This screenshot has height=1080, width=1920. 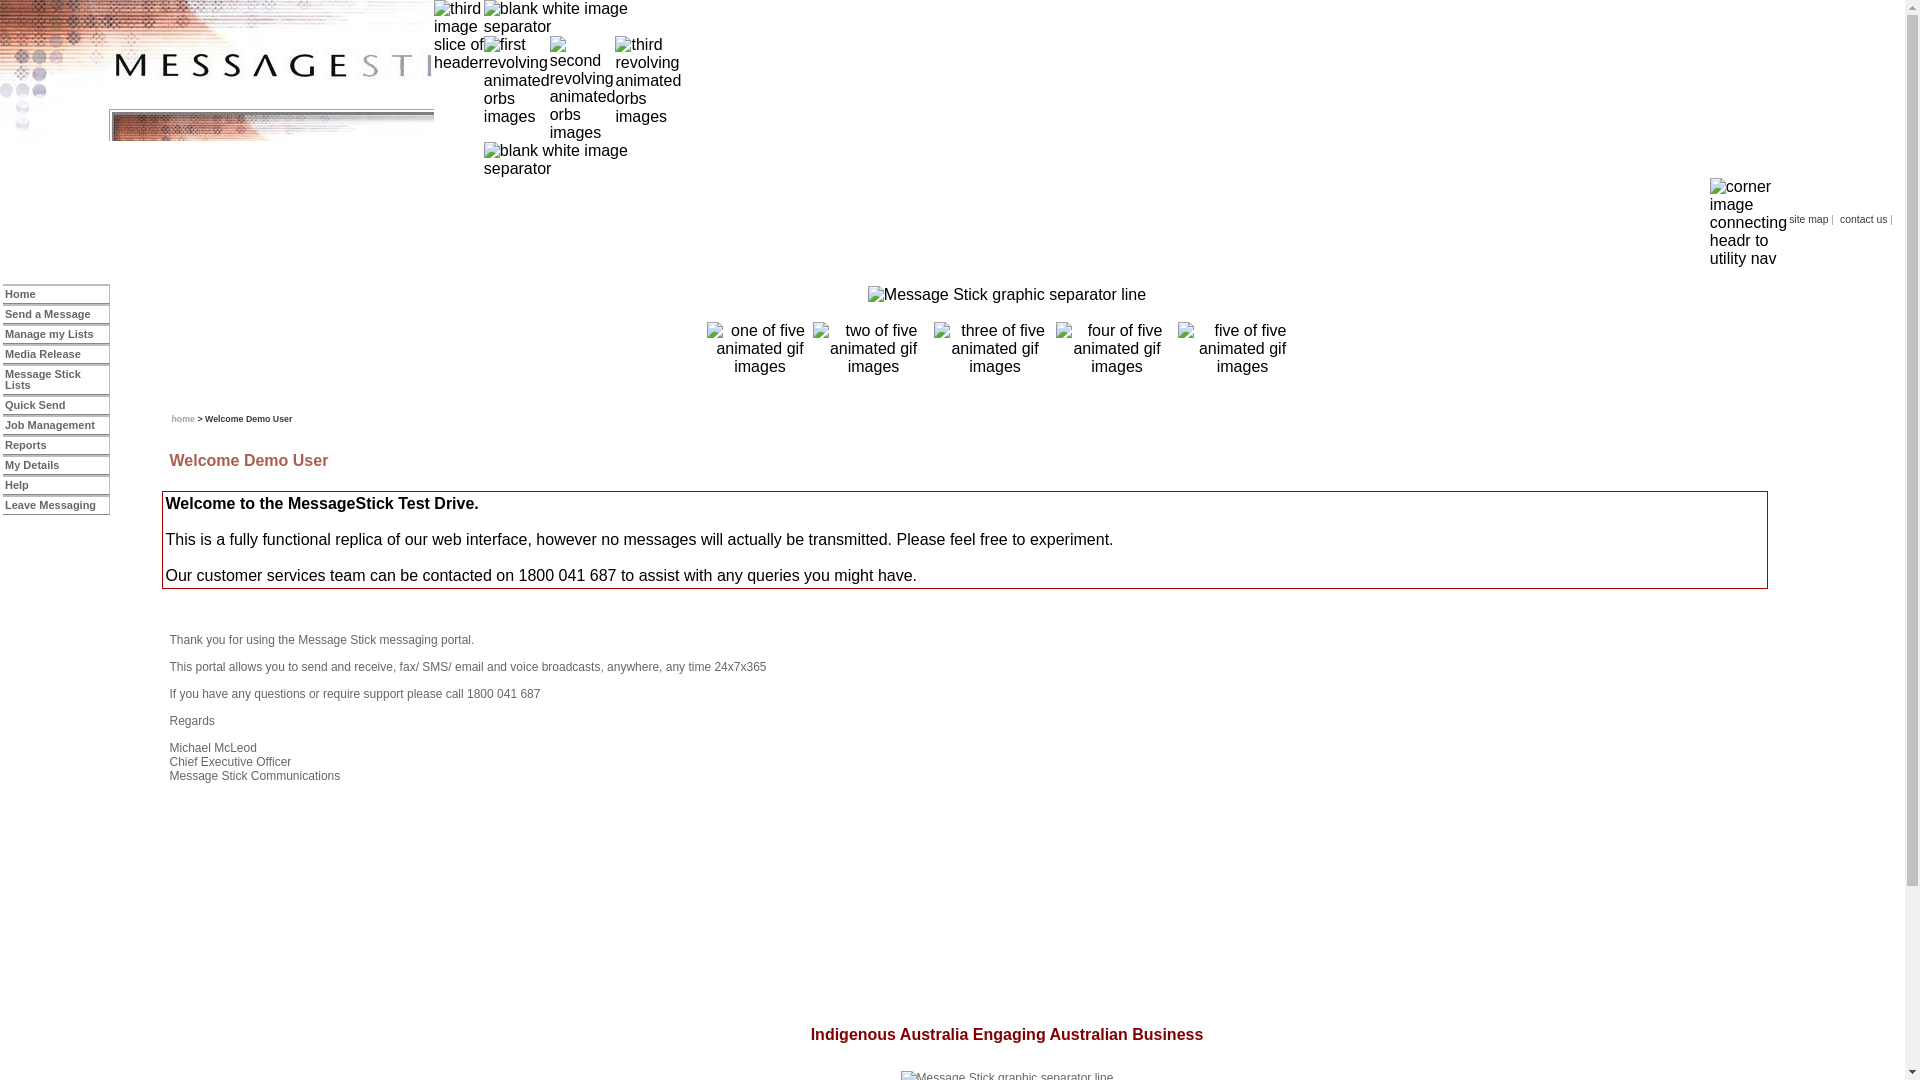 I want to click on home, so click(x=184, y=419).